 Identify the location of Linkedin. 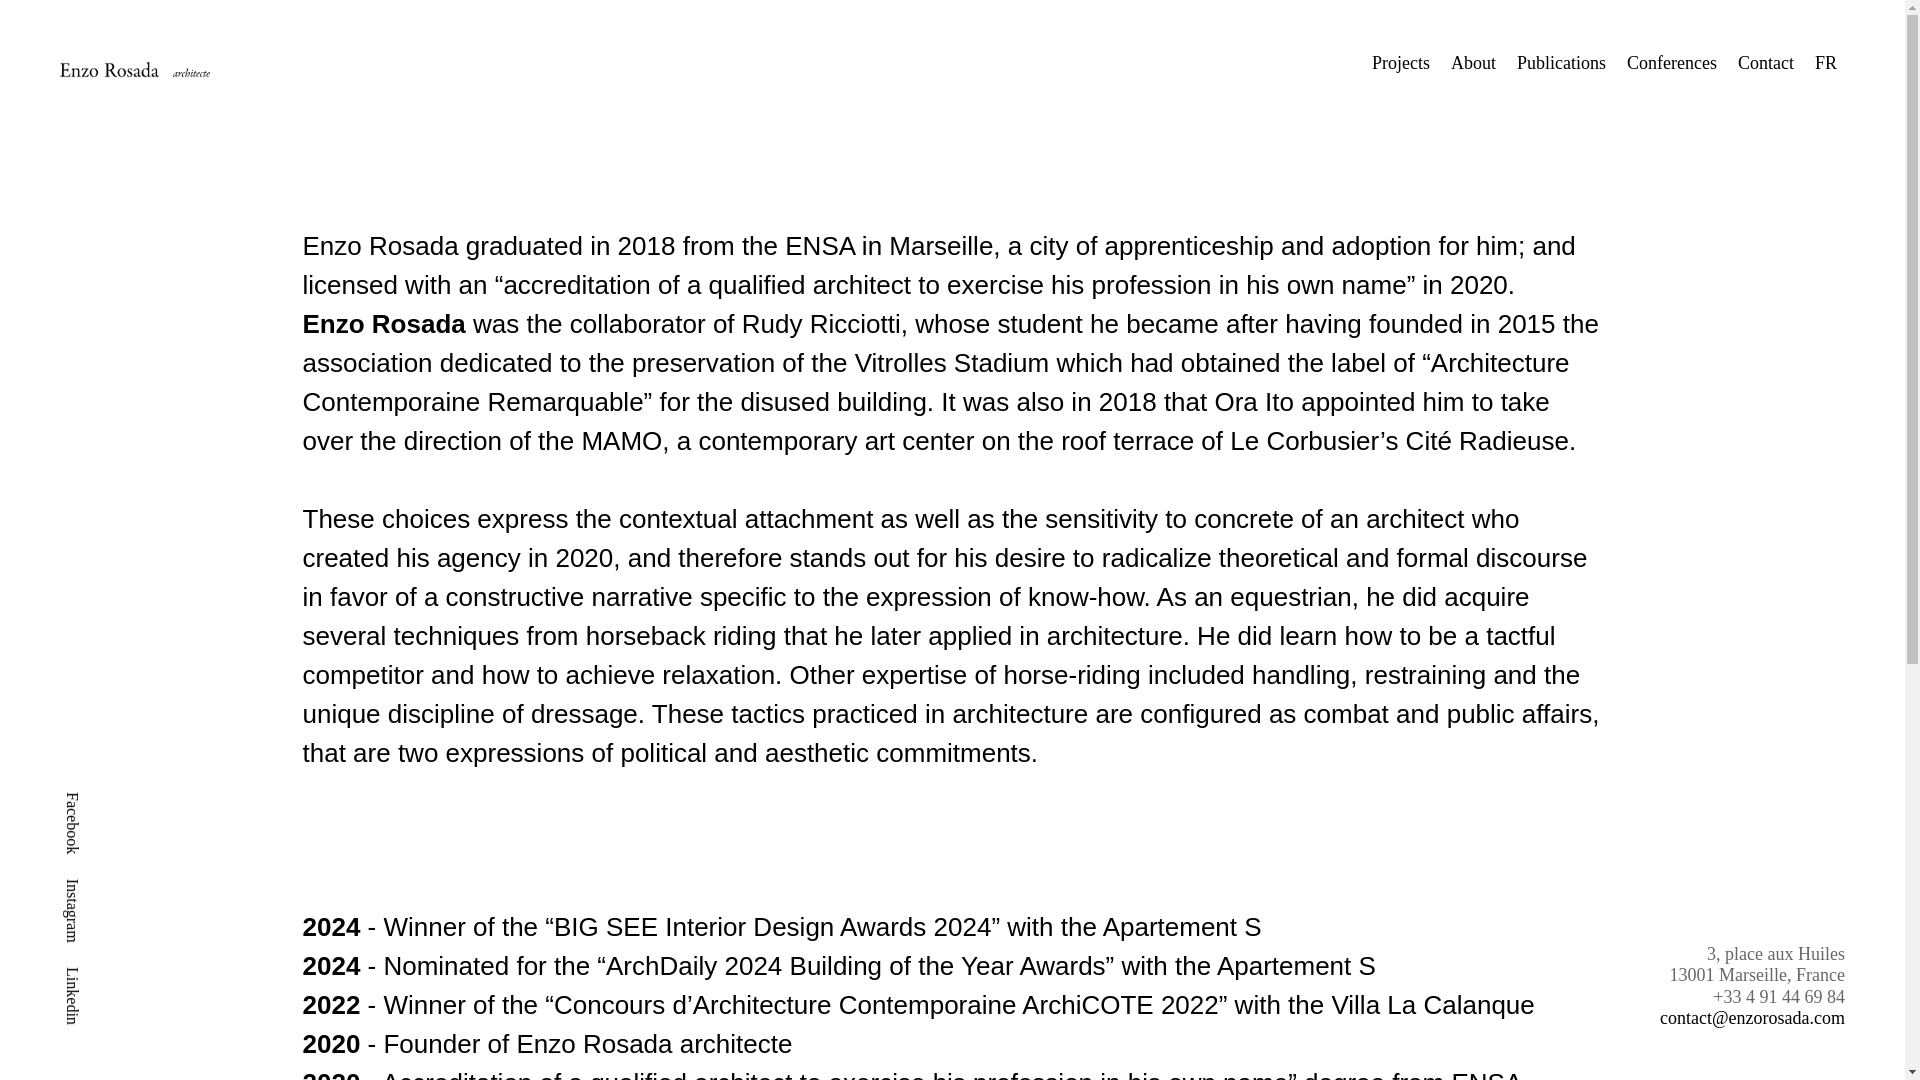
(92, 976).